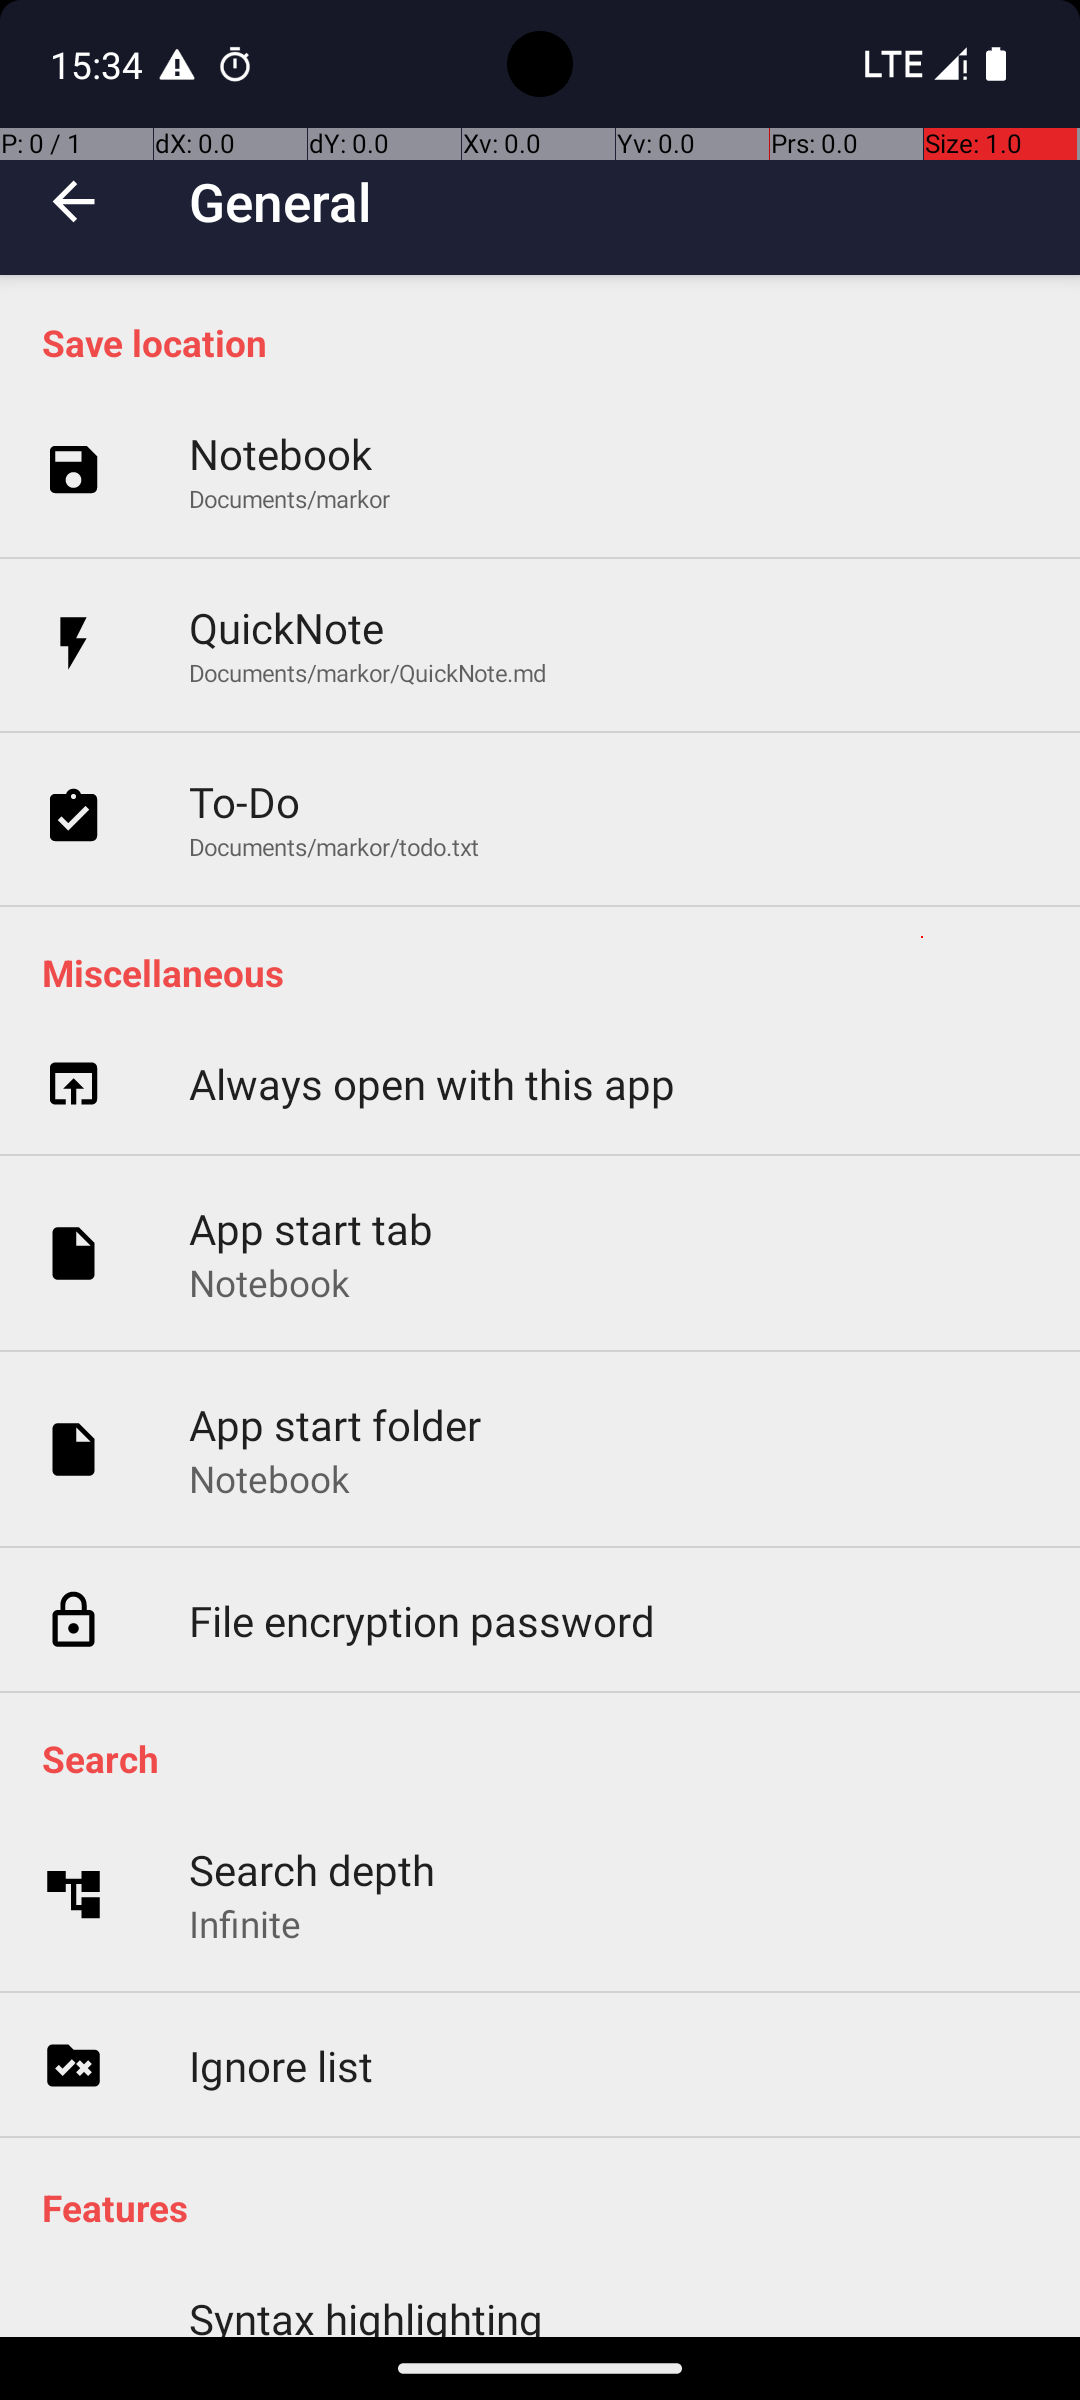 The width and height of the screenshot is (1080, 2400). Describe the element at coordinates (336, 1424) in the screenshot. I see `App start folder` at that location.